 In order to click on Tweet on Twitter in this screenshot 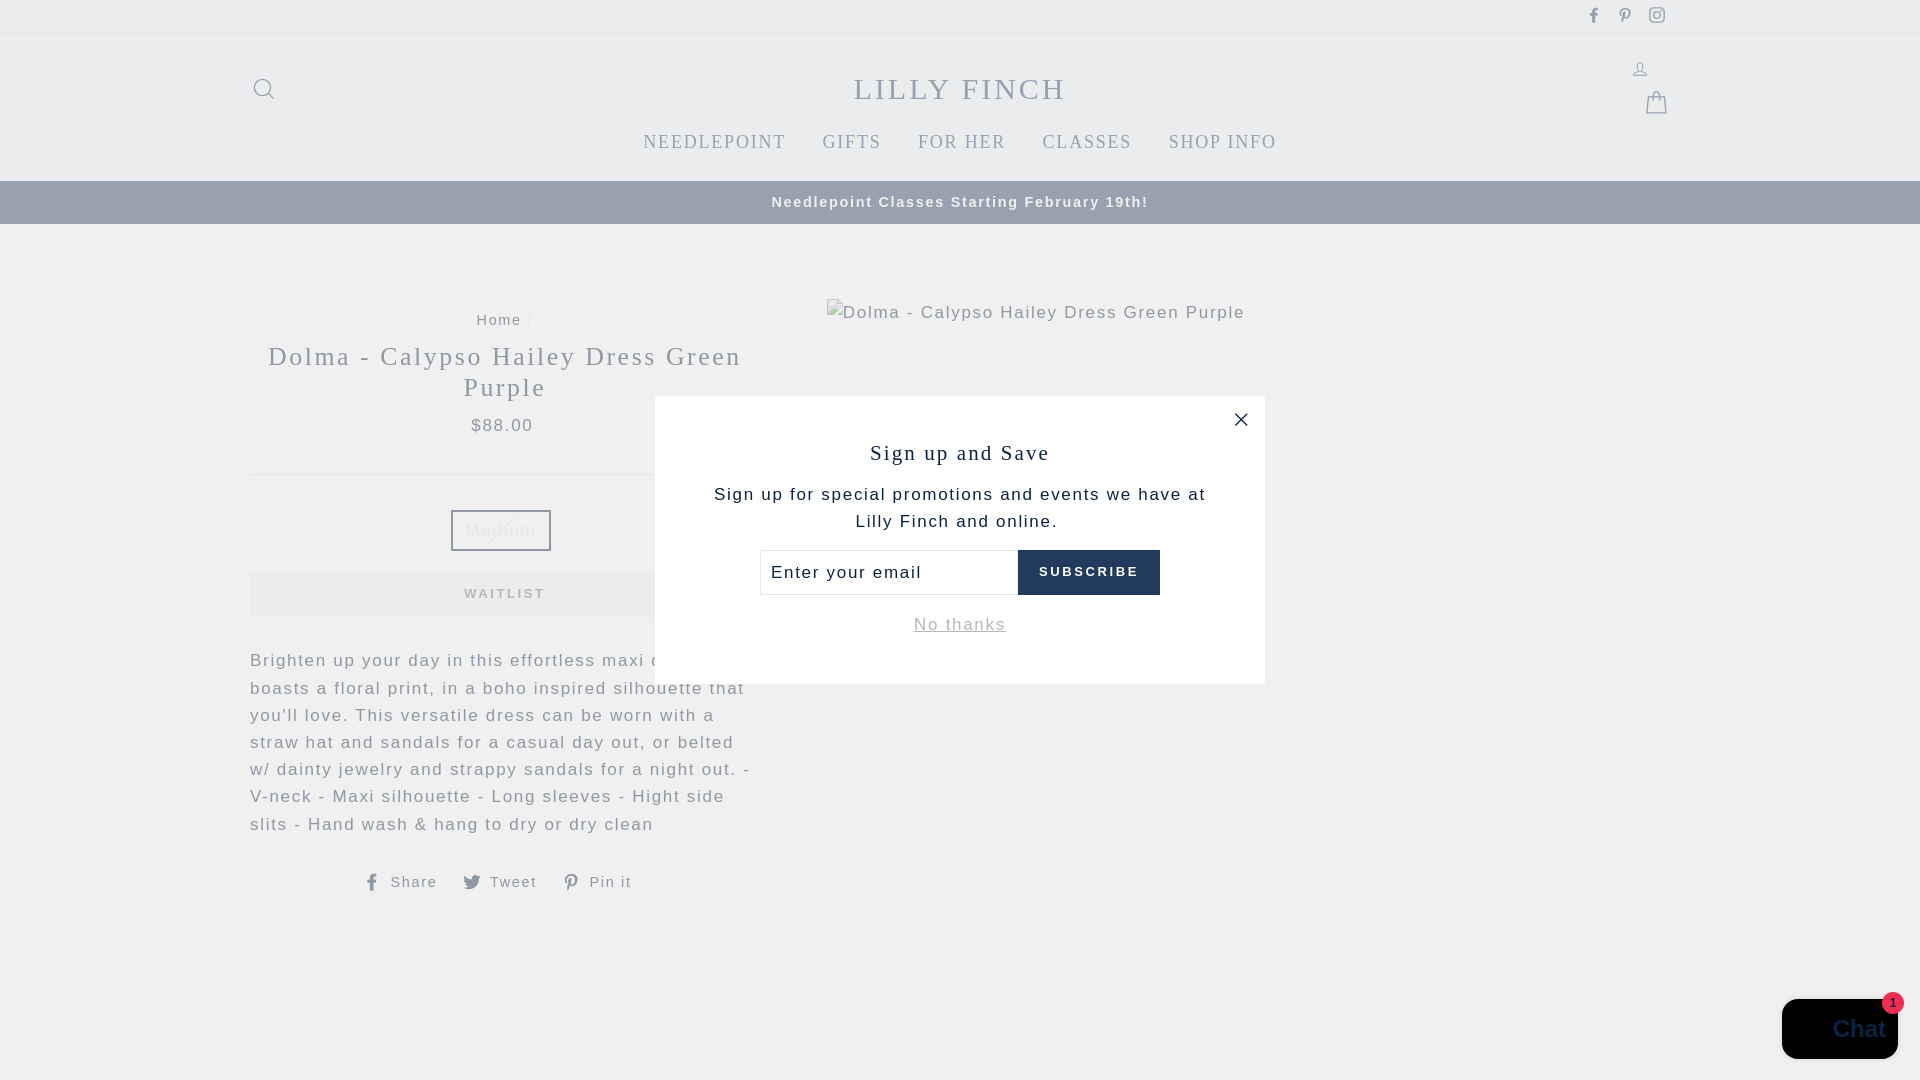, I will do `click(507, 882)`.